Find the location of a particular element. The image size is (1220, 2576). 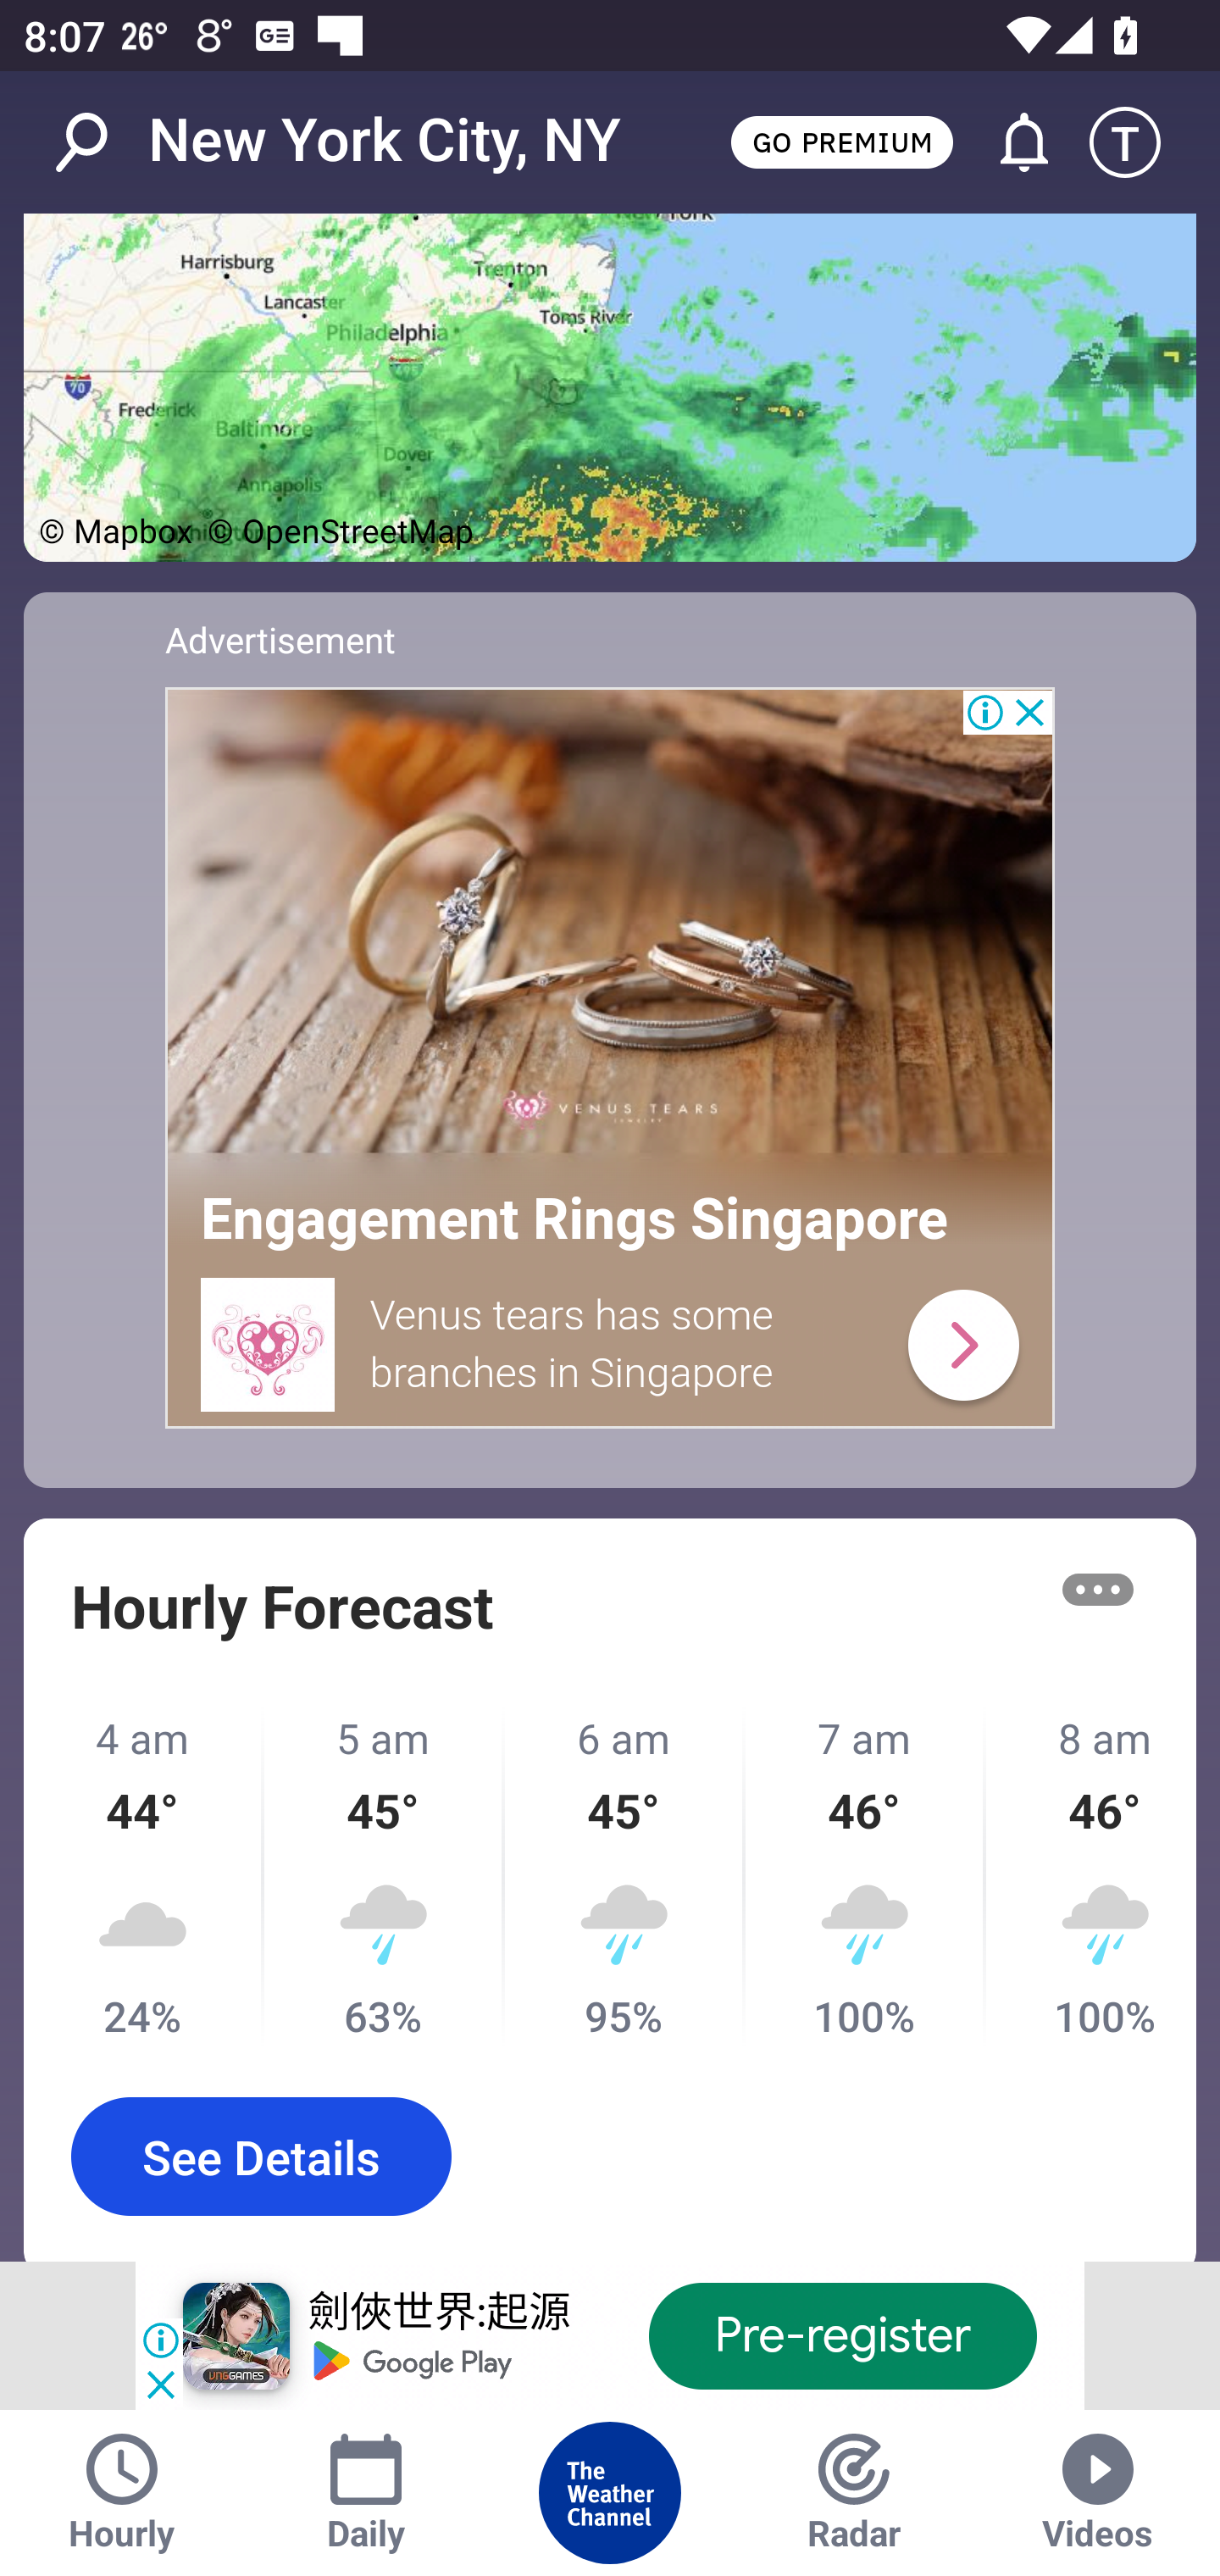

4 am 44° 24% is located at coordinates (144, 1878).